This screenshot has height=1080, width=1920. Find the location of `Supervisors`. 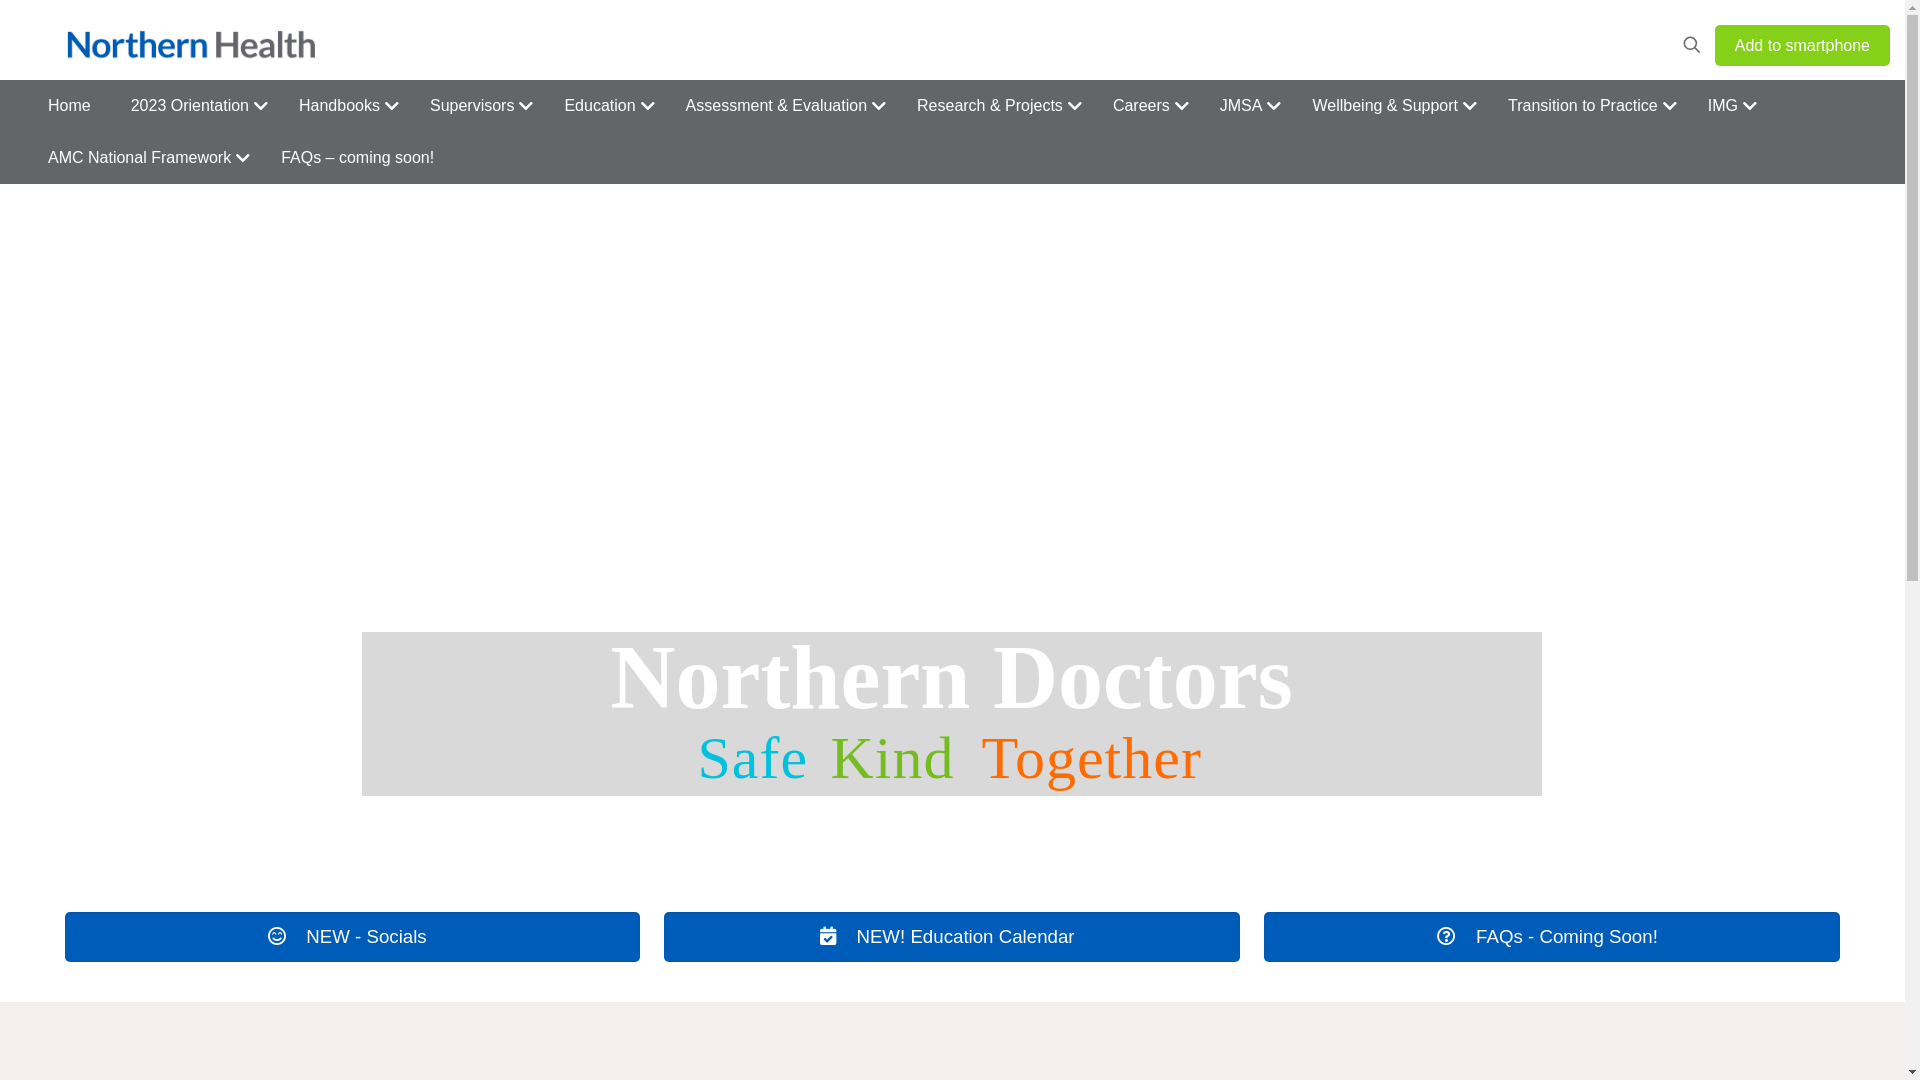

Supervisors is located at coordinates (477, 106).